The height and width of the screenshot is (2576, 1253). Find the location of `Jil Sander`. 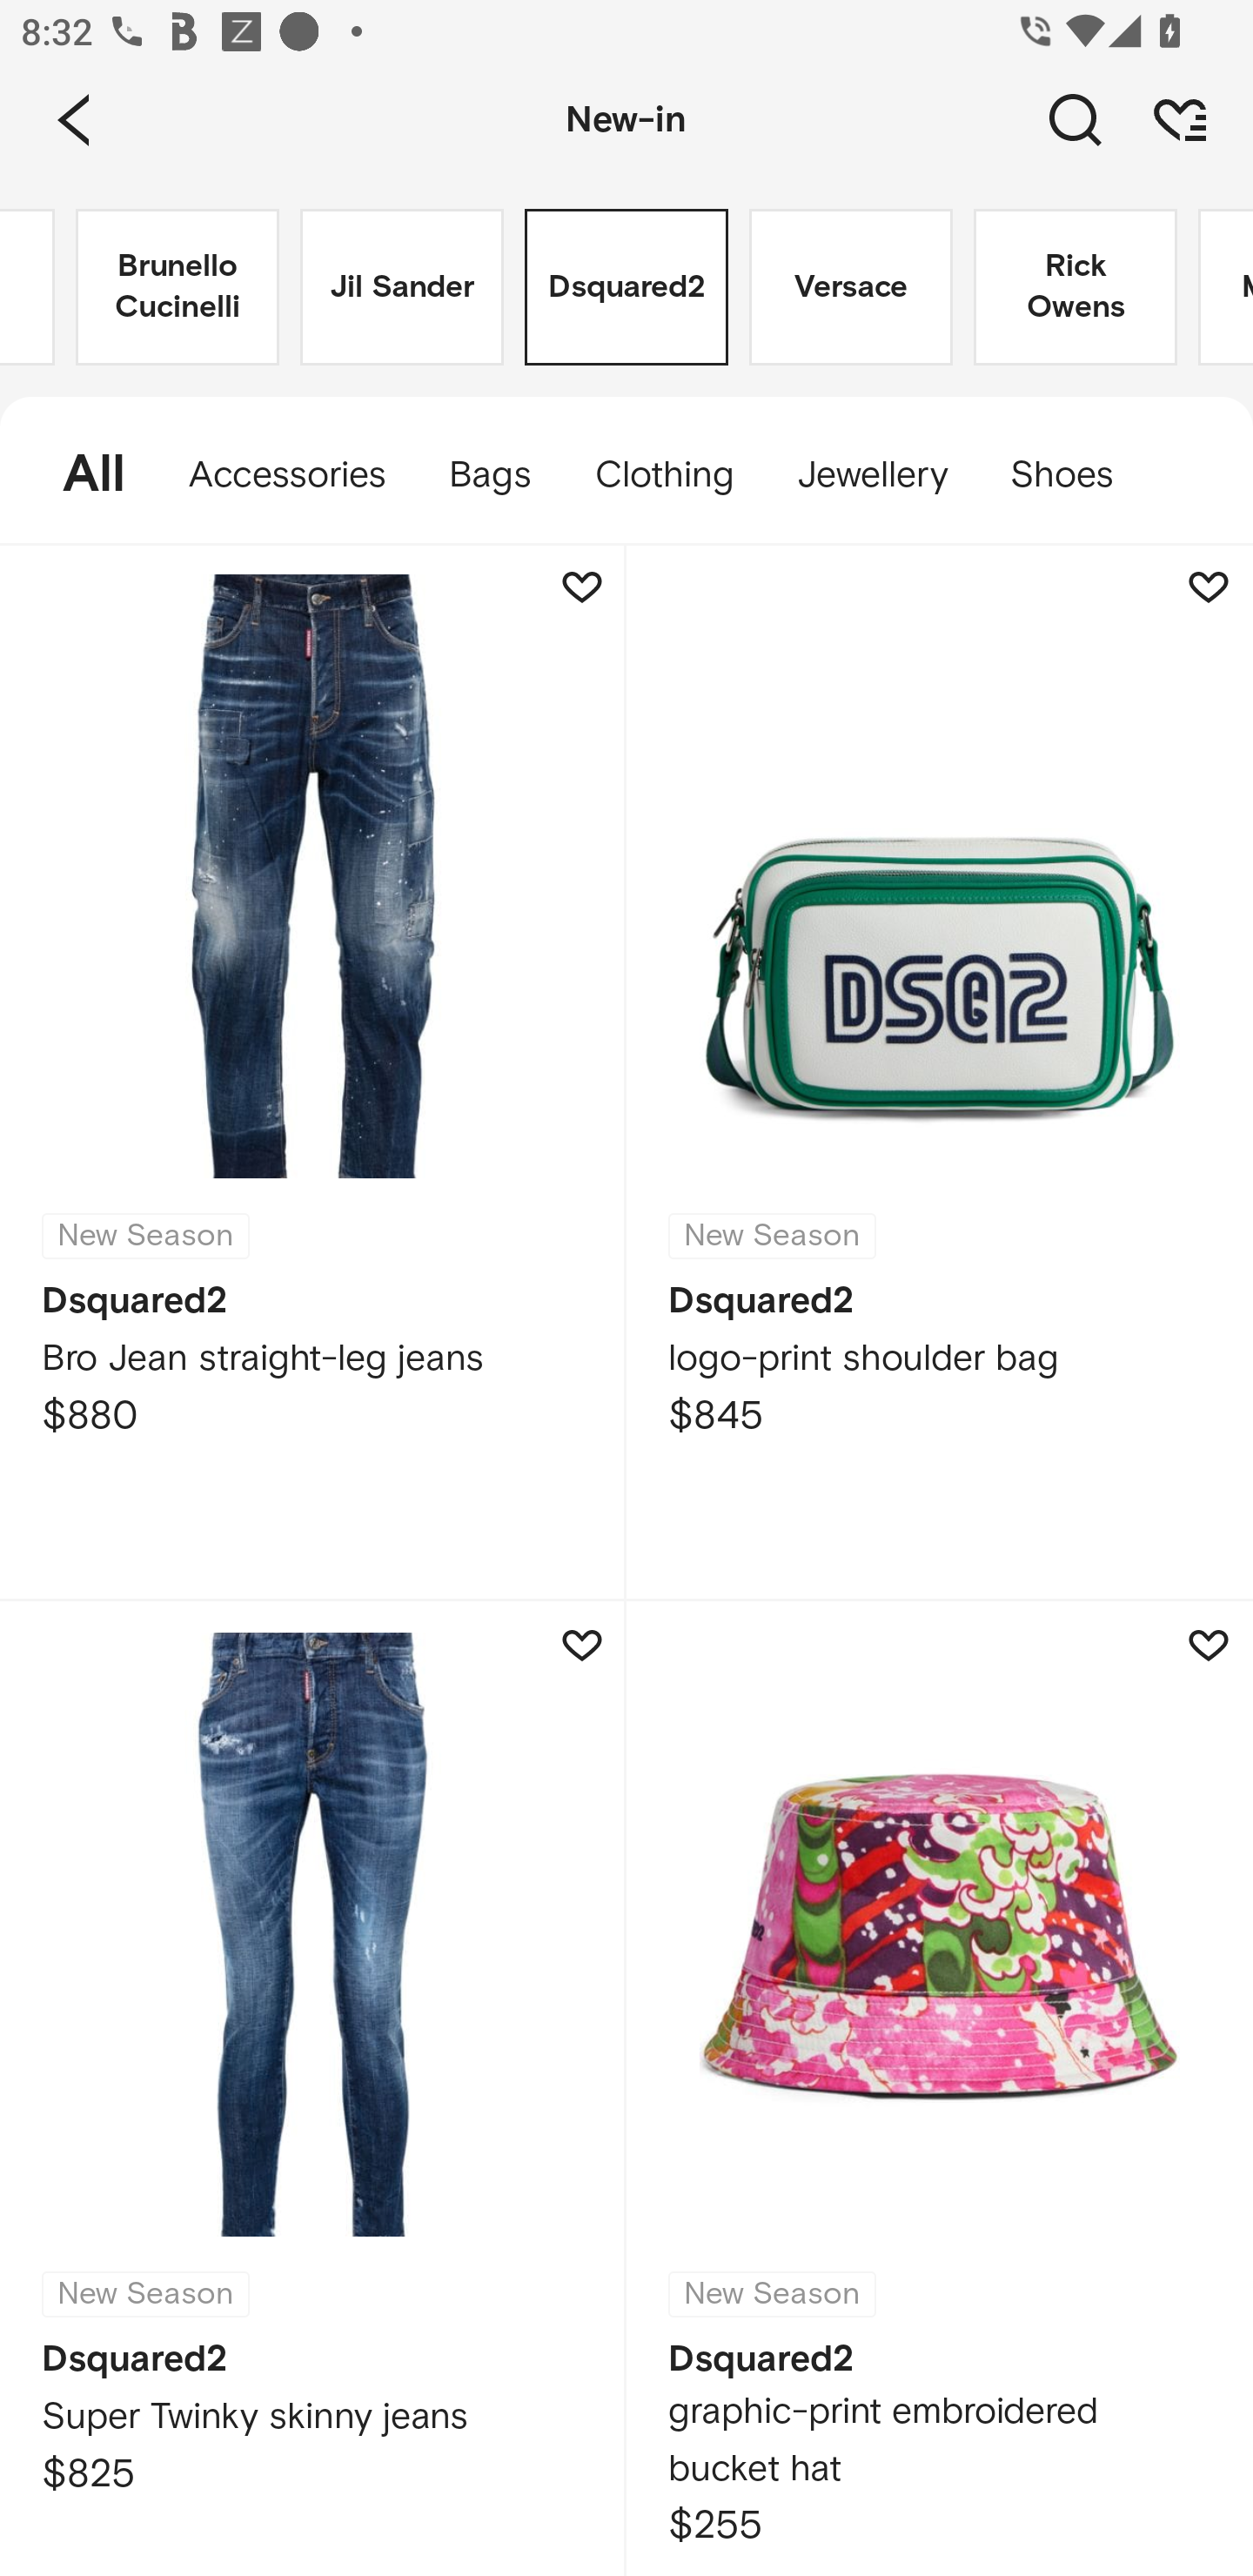

Jil Sander is located at coordinates (402, 287).